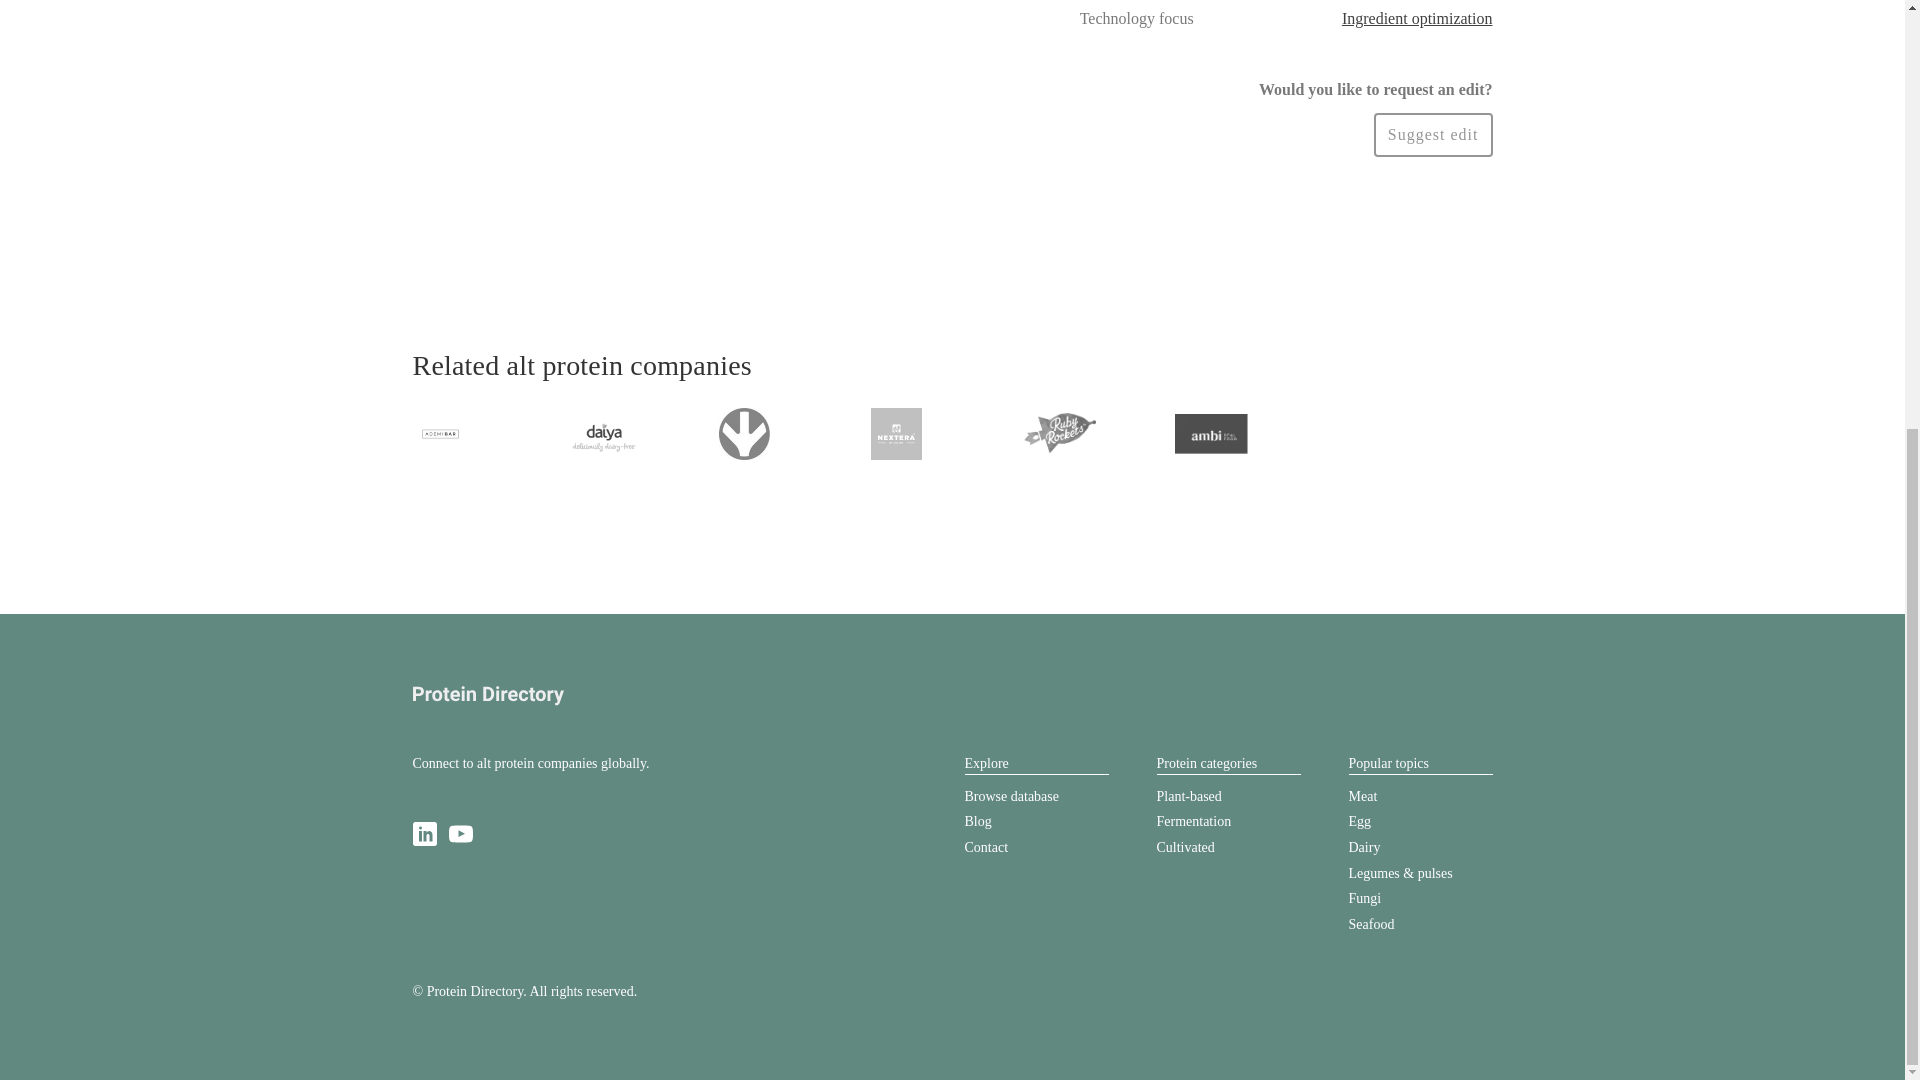  Describe the element at coordinates (1434, 134) in the screenshot. I see `Suggest edit` at that location.